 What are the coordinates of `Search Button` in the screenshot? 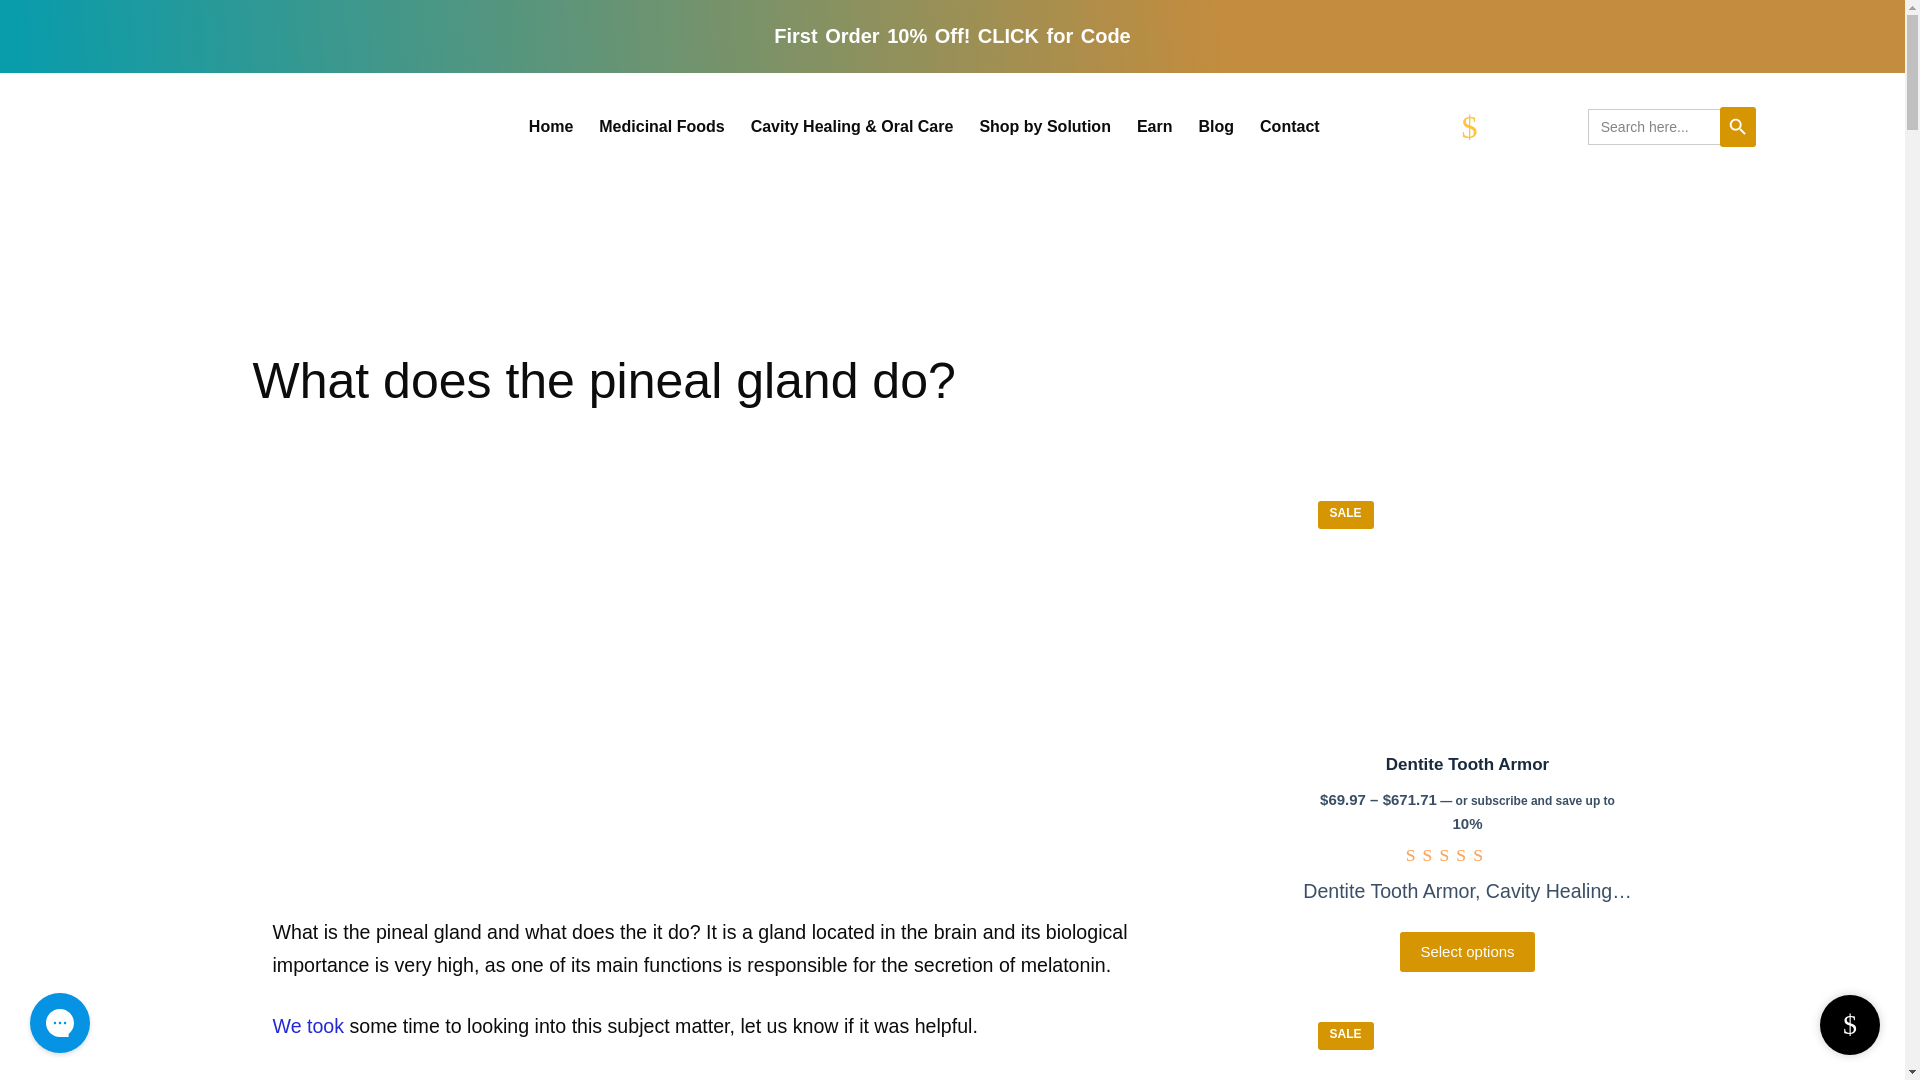 It's located at (1738, 126).